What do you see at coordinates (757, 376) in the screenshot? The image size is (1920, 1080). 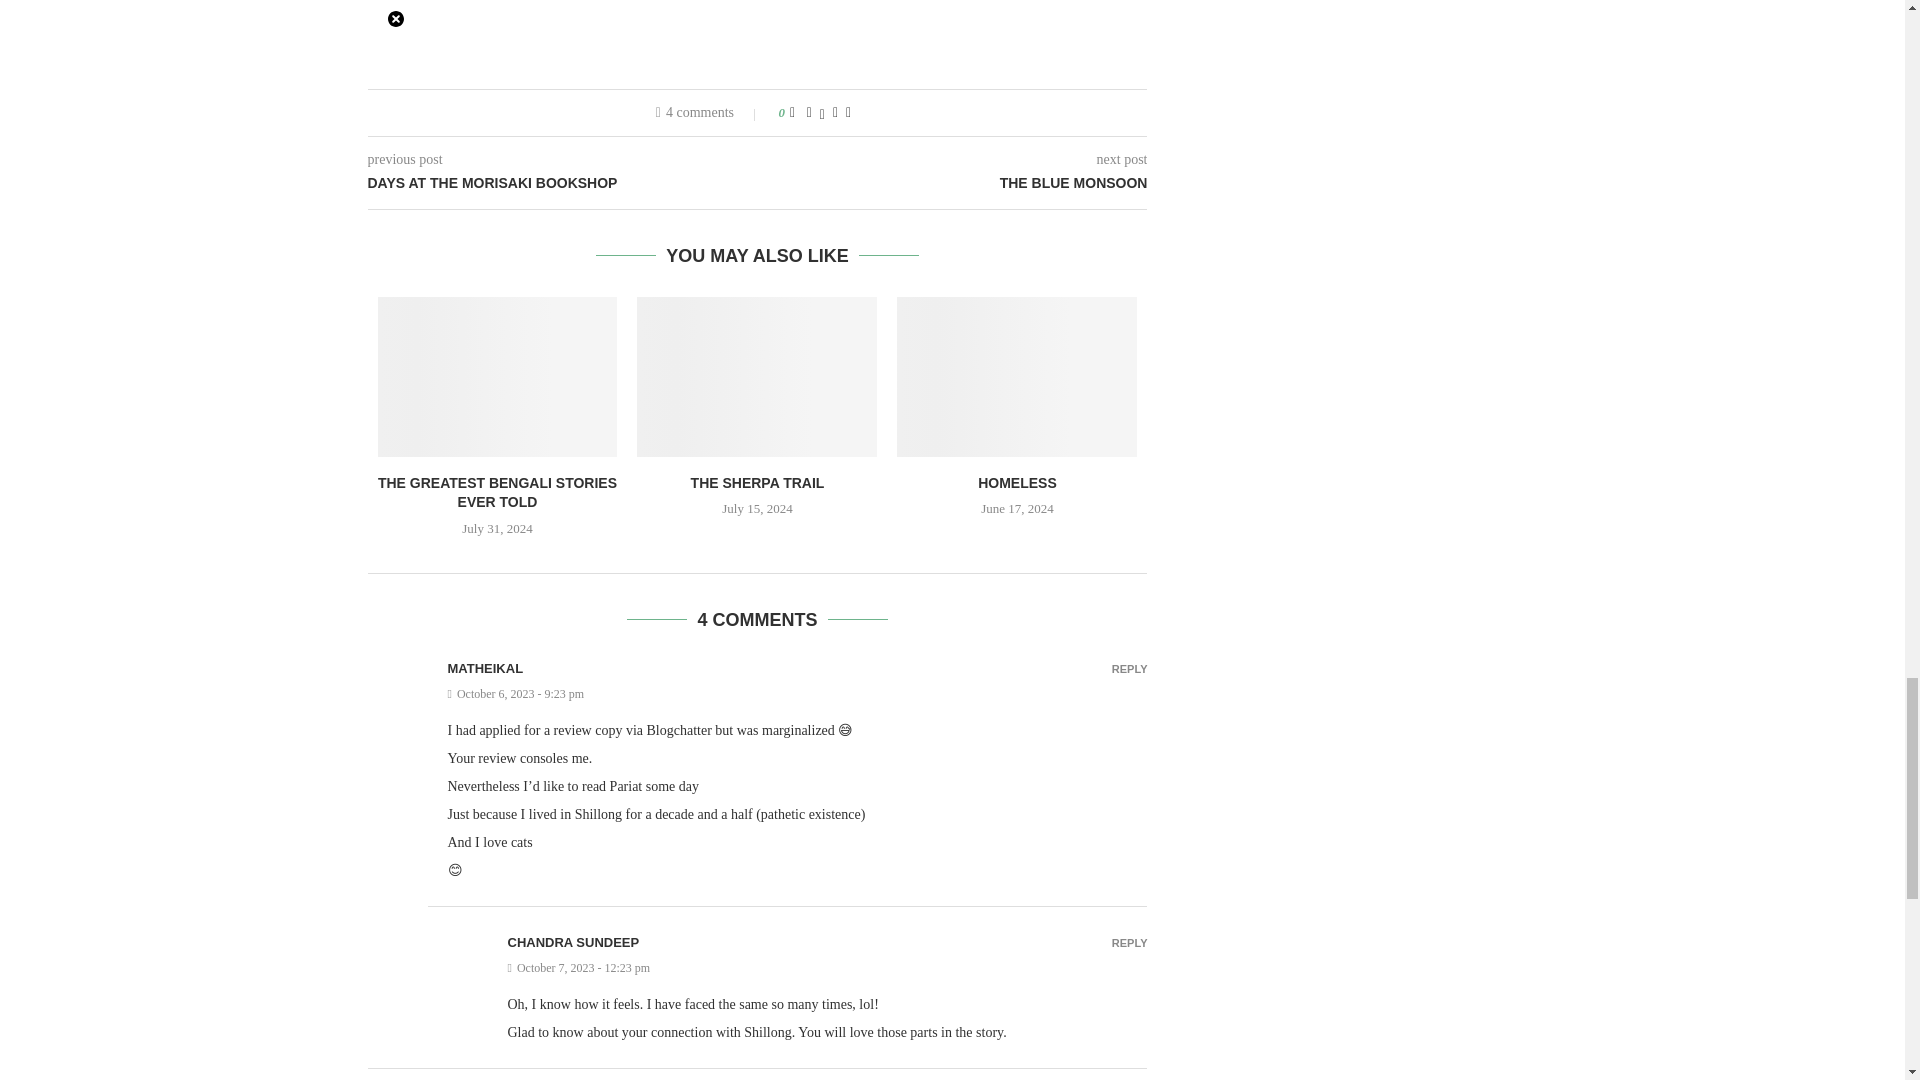 I see `The Sherpa Trail` at bounding box center [757, 376].